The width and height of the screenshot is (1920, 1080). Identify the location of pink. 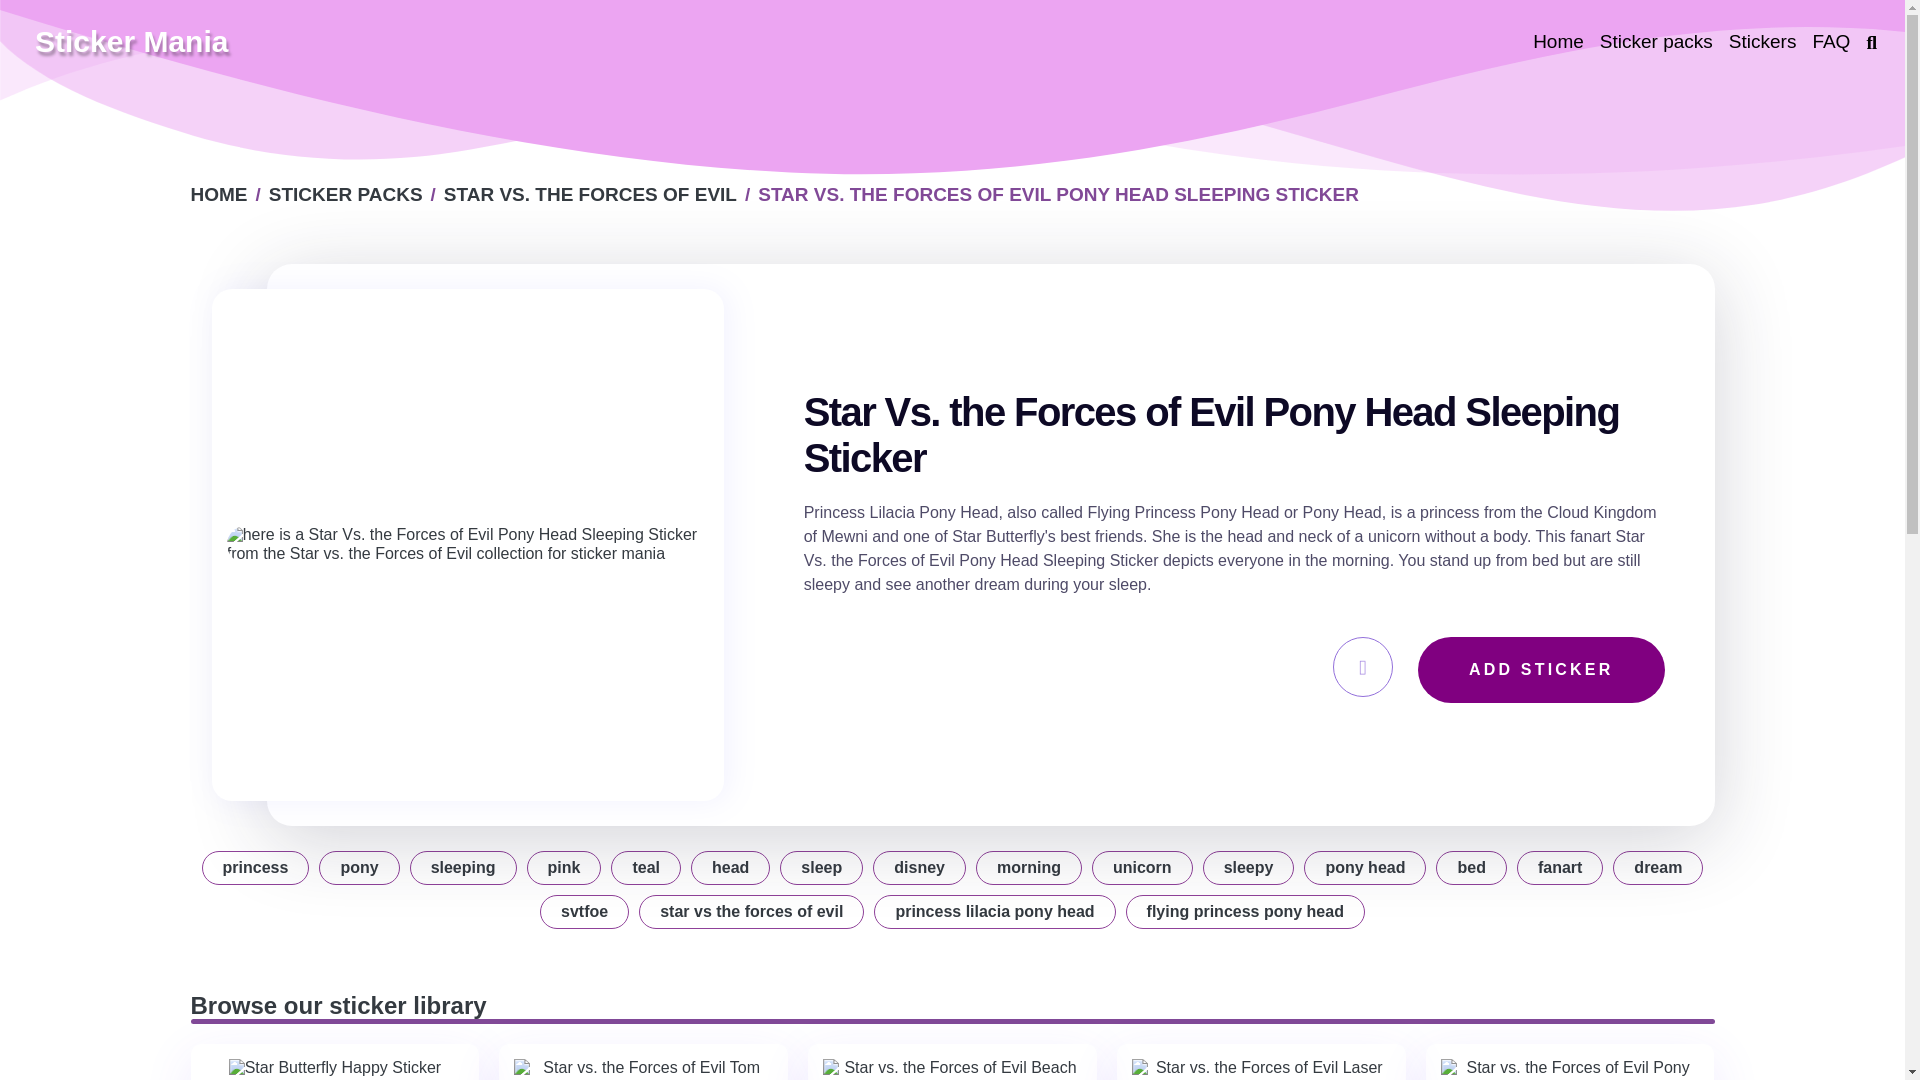
(564, 868).